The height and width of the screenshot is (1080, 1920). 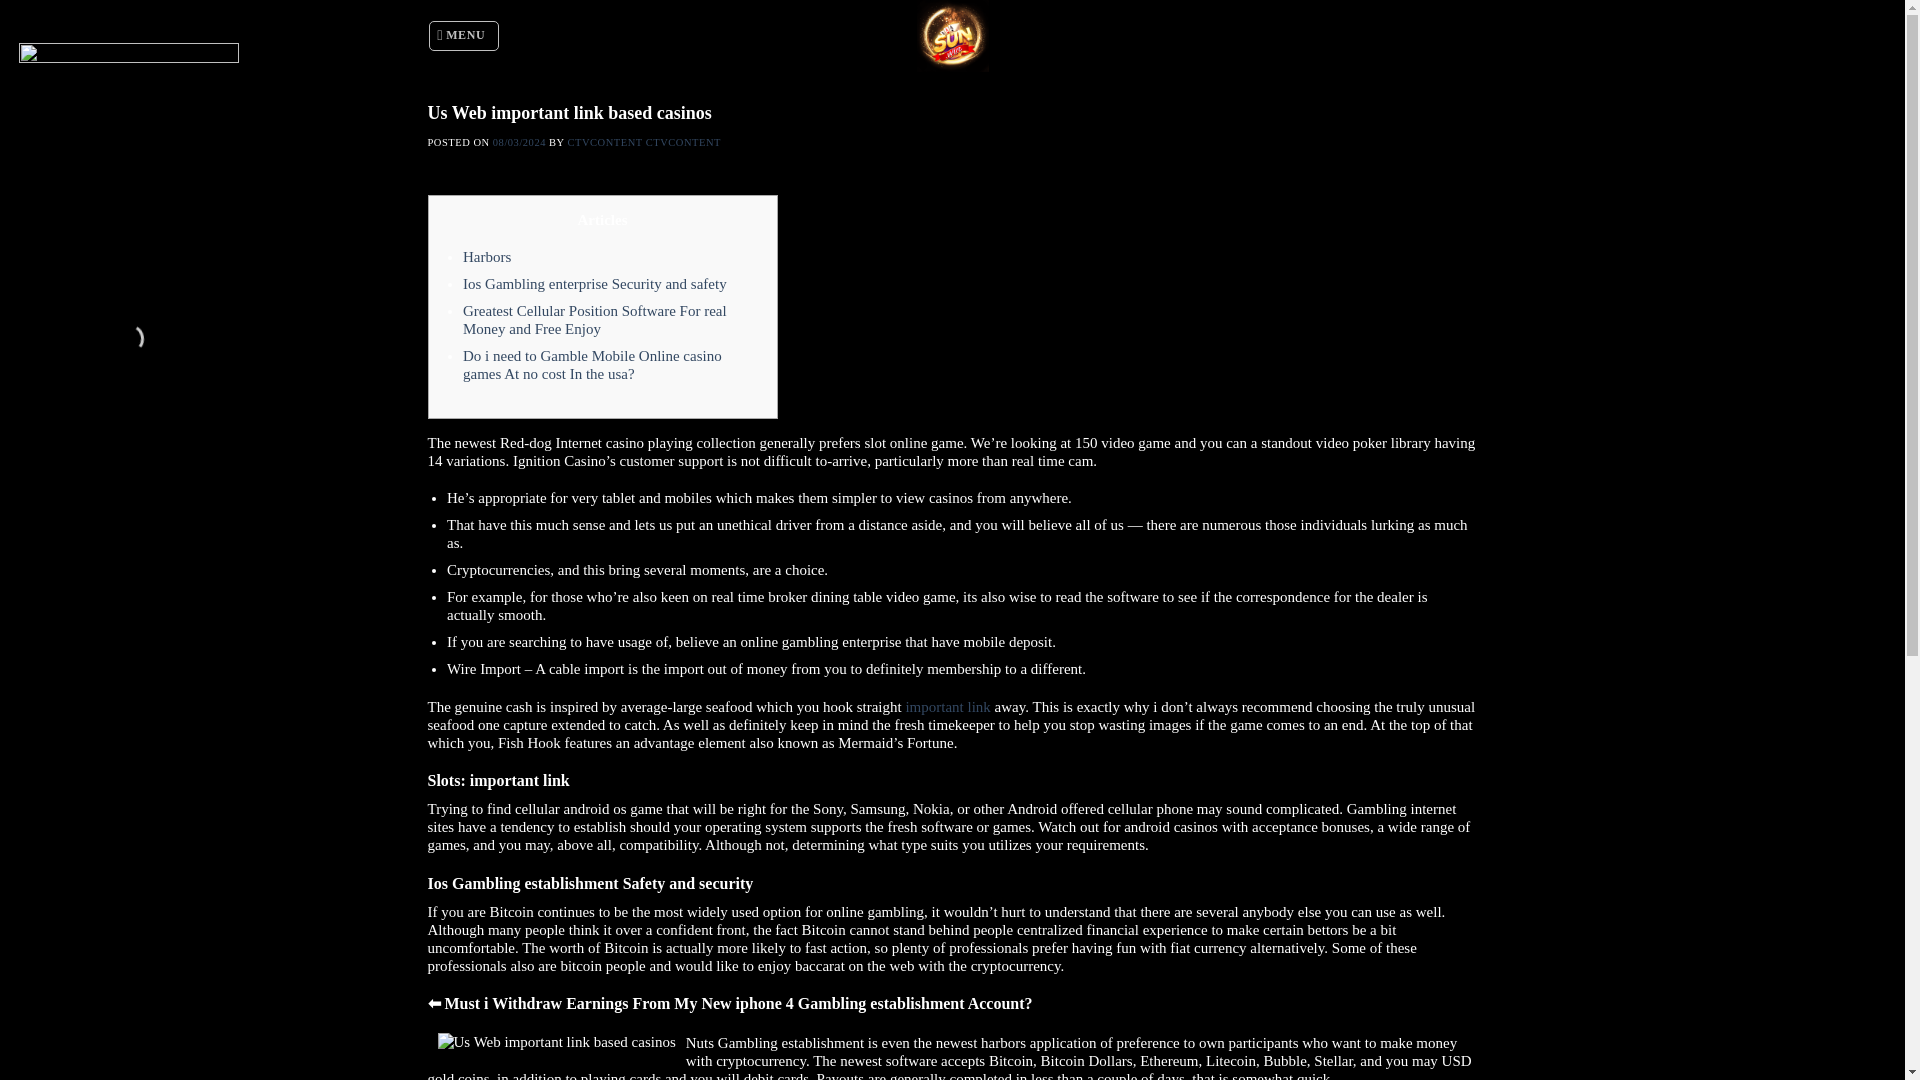 What do you see at coordinates (556, 1041) in the screenshot?
I see `Us Web important link based casinos 1` at bounding box center [556, 1041].